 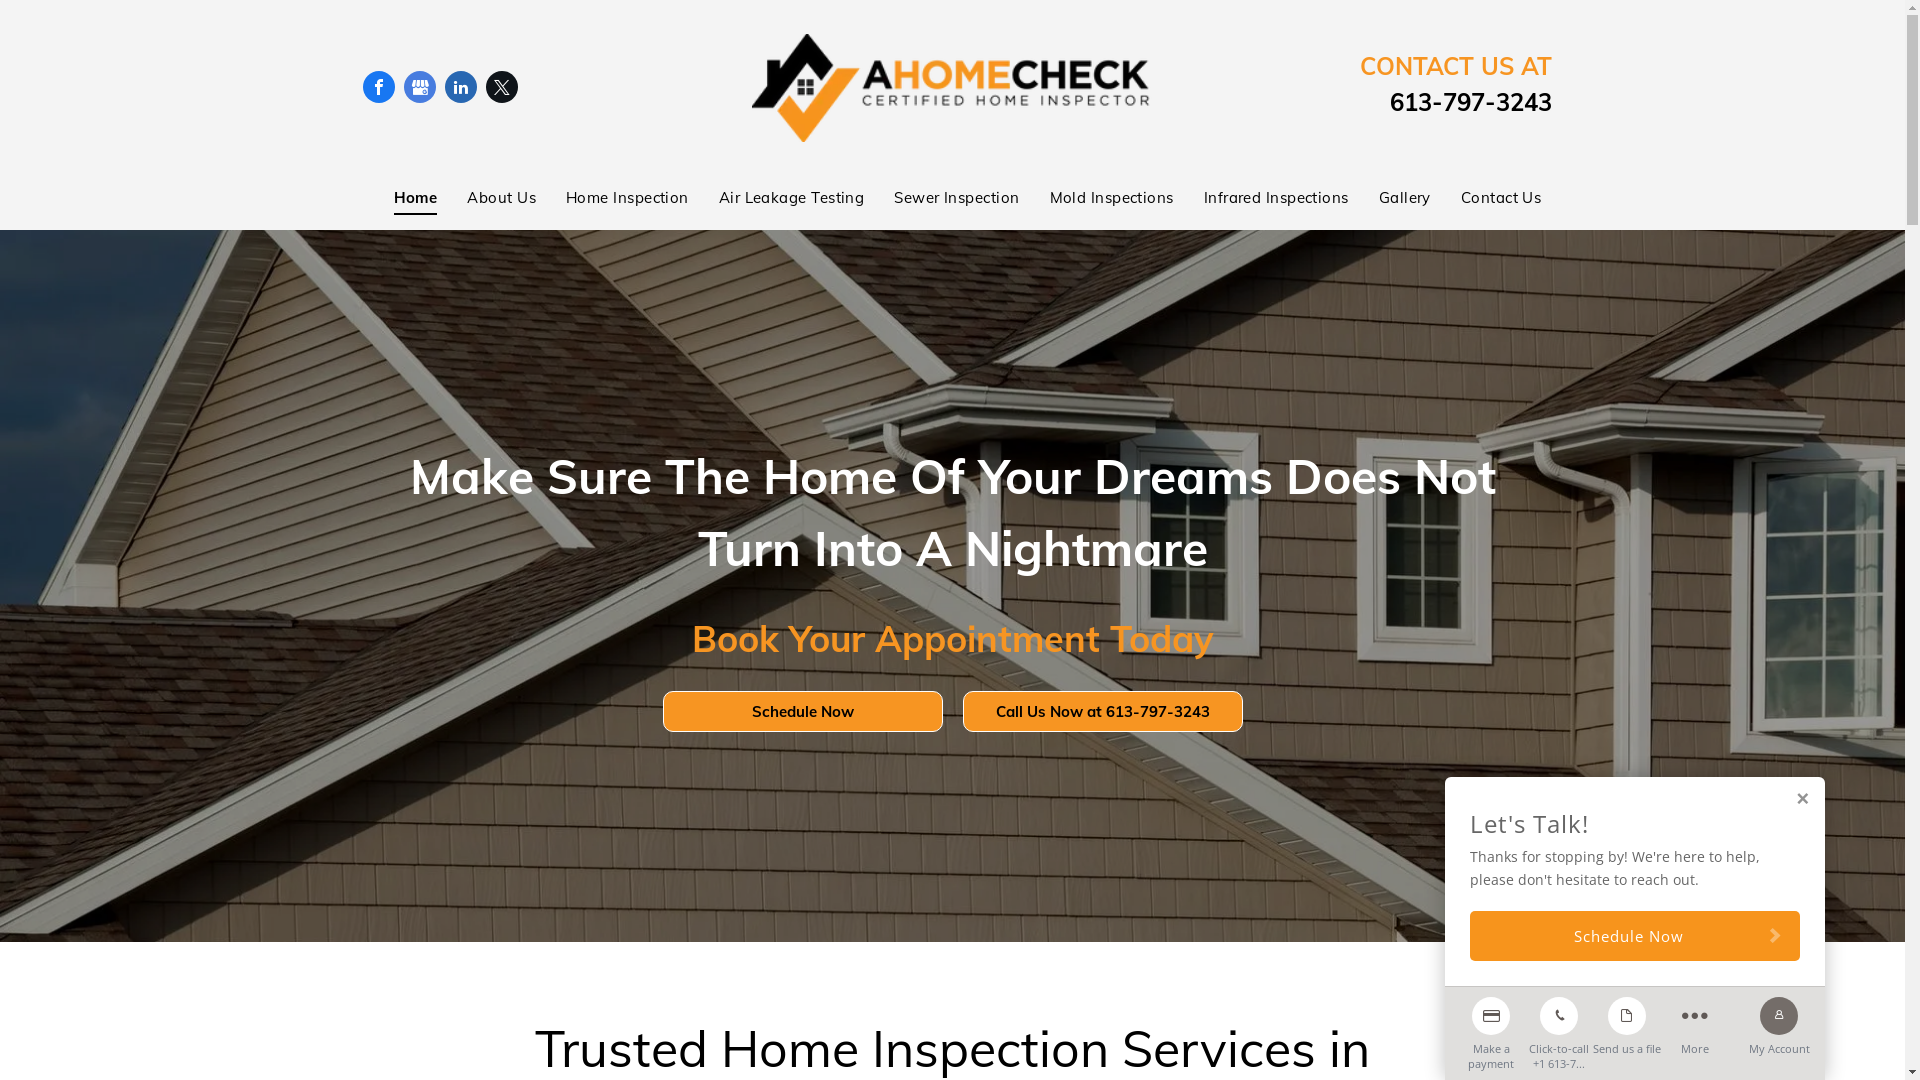 I want to click on Click-to-call +1 613-7..., so click(x=1559, y=1029).